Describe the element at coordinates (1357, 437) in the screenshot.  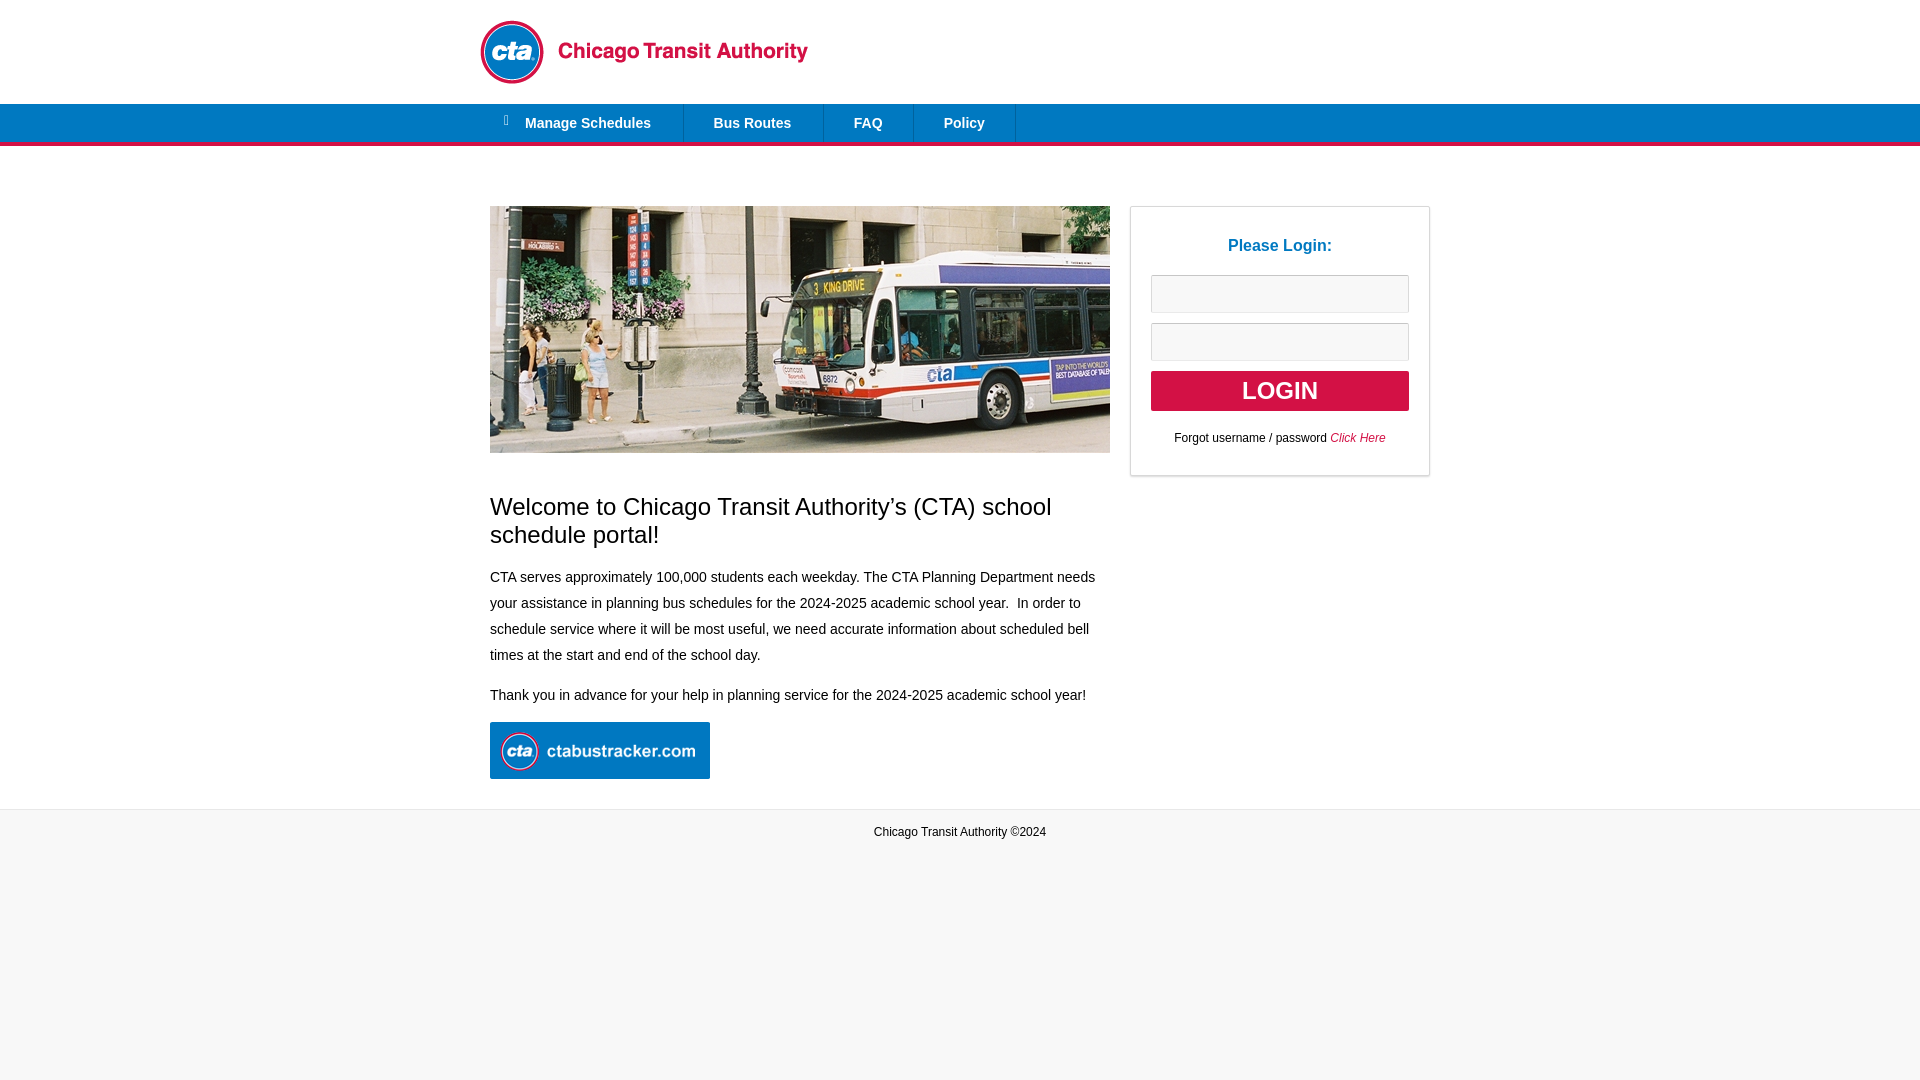
I see `Click Here` at that location.